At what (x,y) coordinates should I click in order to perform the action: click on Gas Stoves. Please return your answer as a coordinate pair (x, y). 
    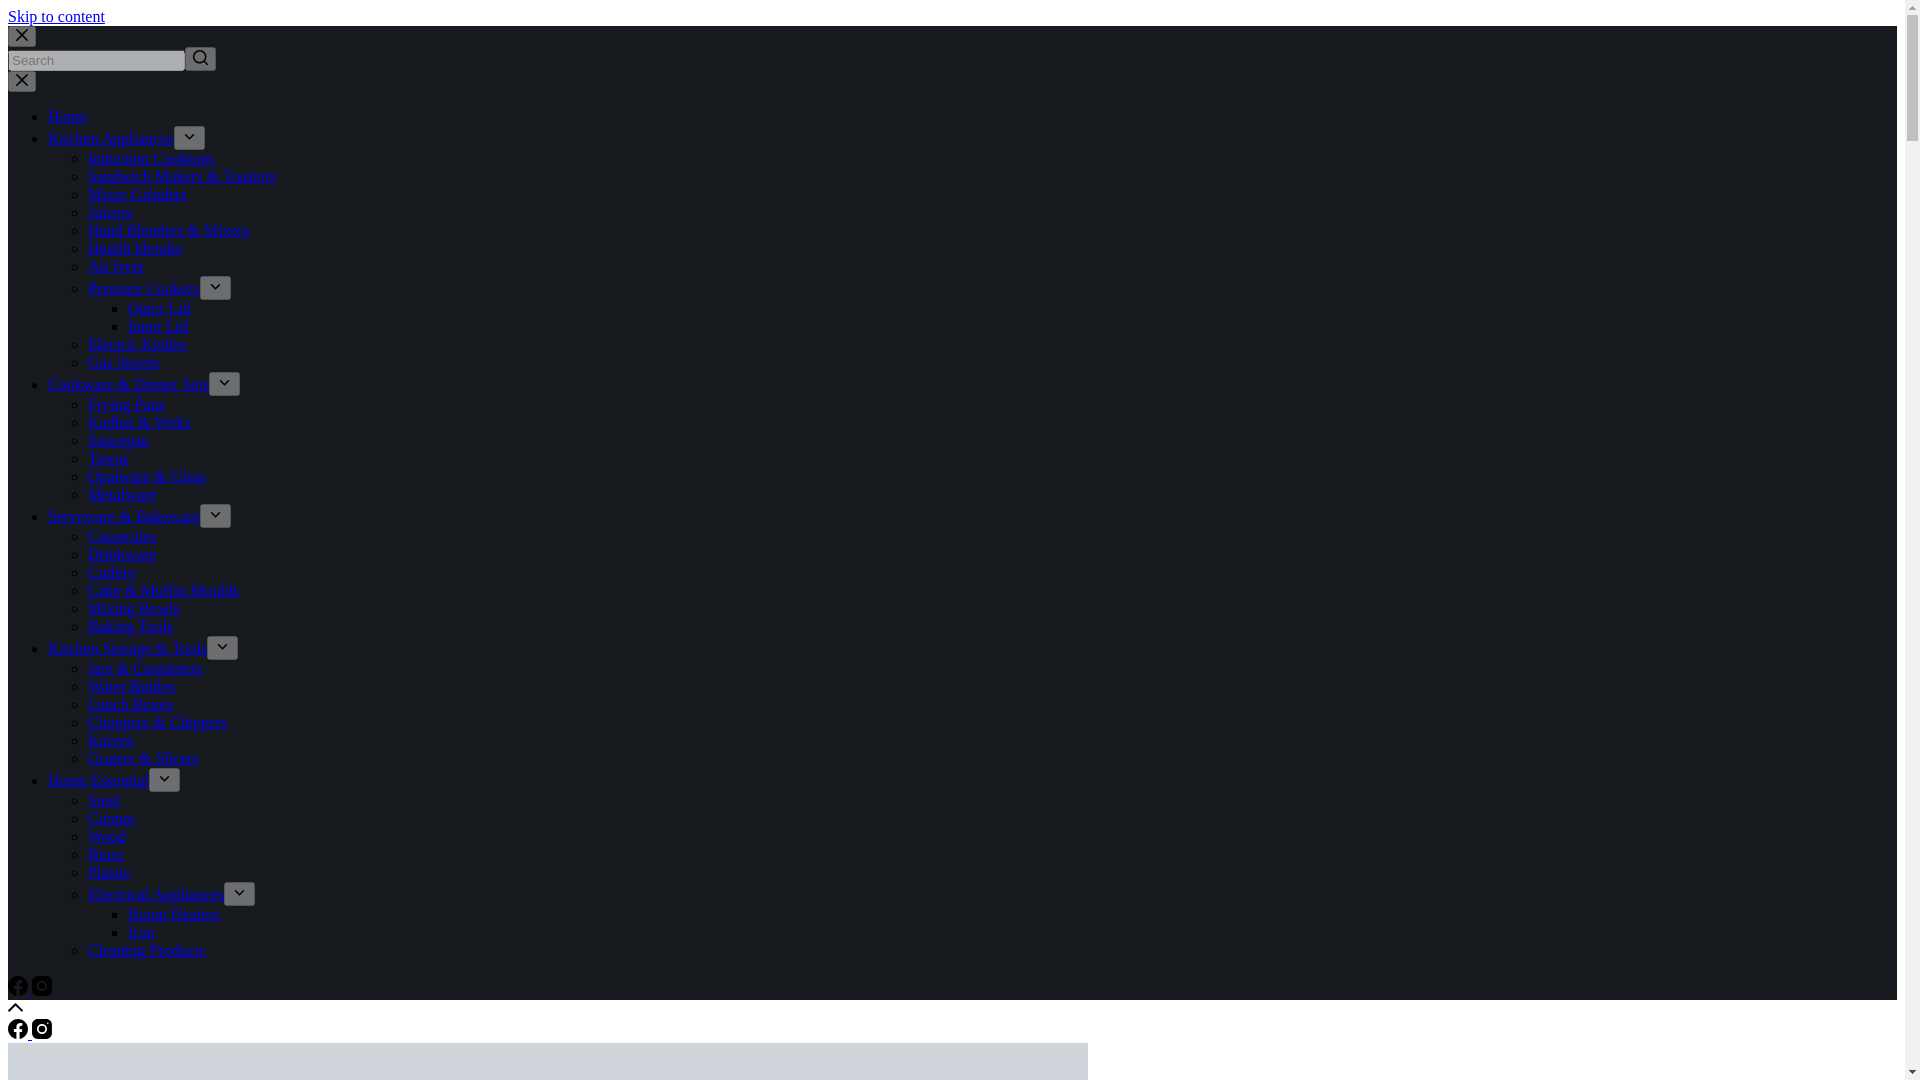
    Looking at the image, I should click on (124, 362).